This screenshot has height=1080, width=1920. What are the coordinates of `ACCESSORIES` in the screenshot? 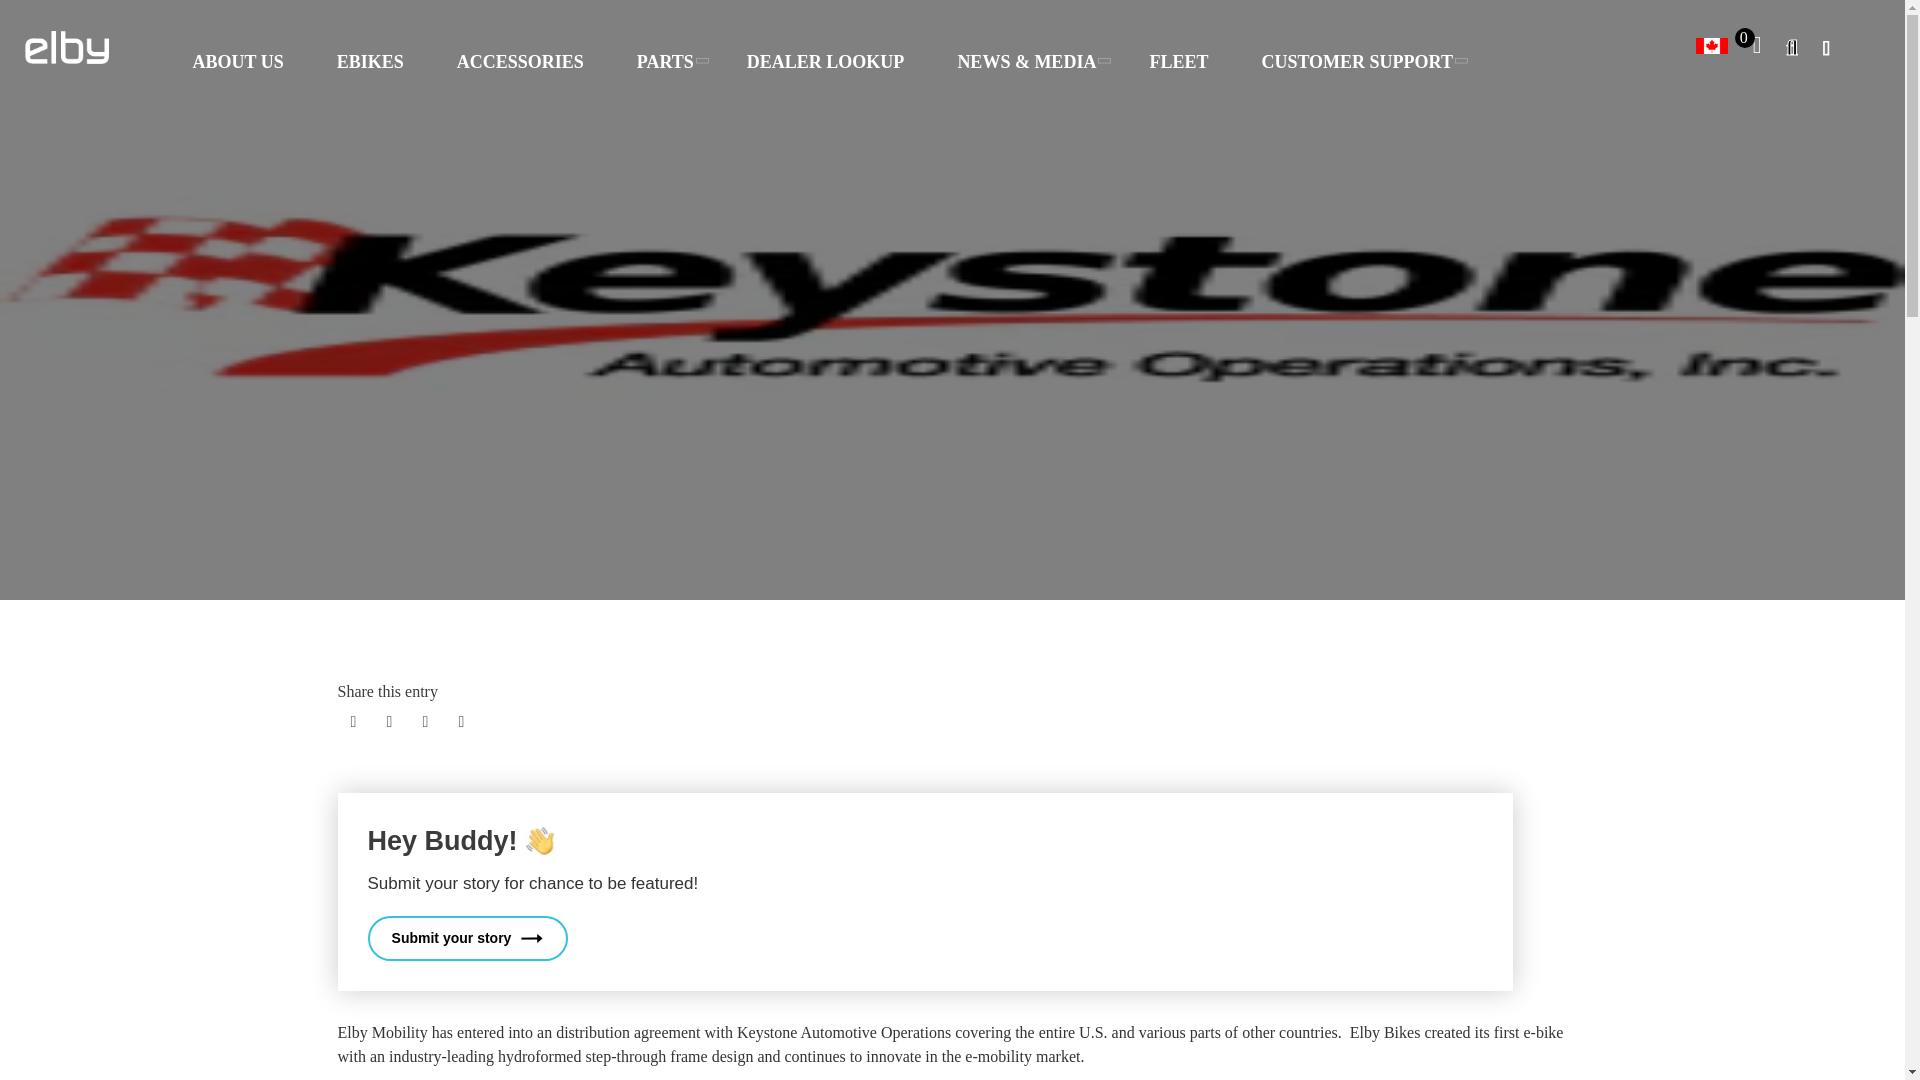 It's located at (520, 62).